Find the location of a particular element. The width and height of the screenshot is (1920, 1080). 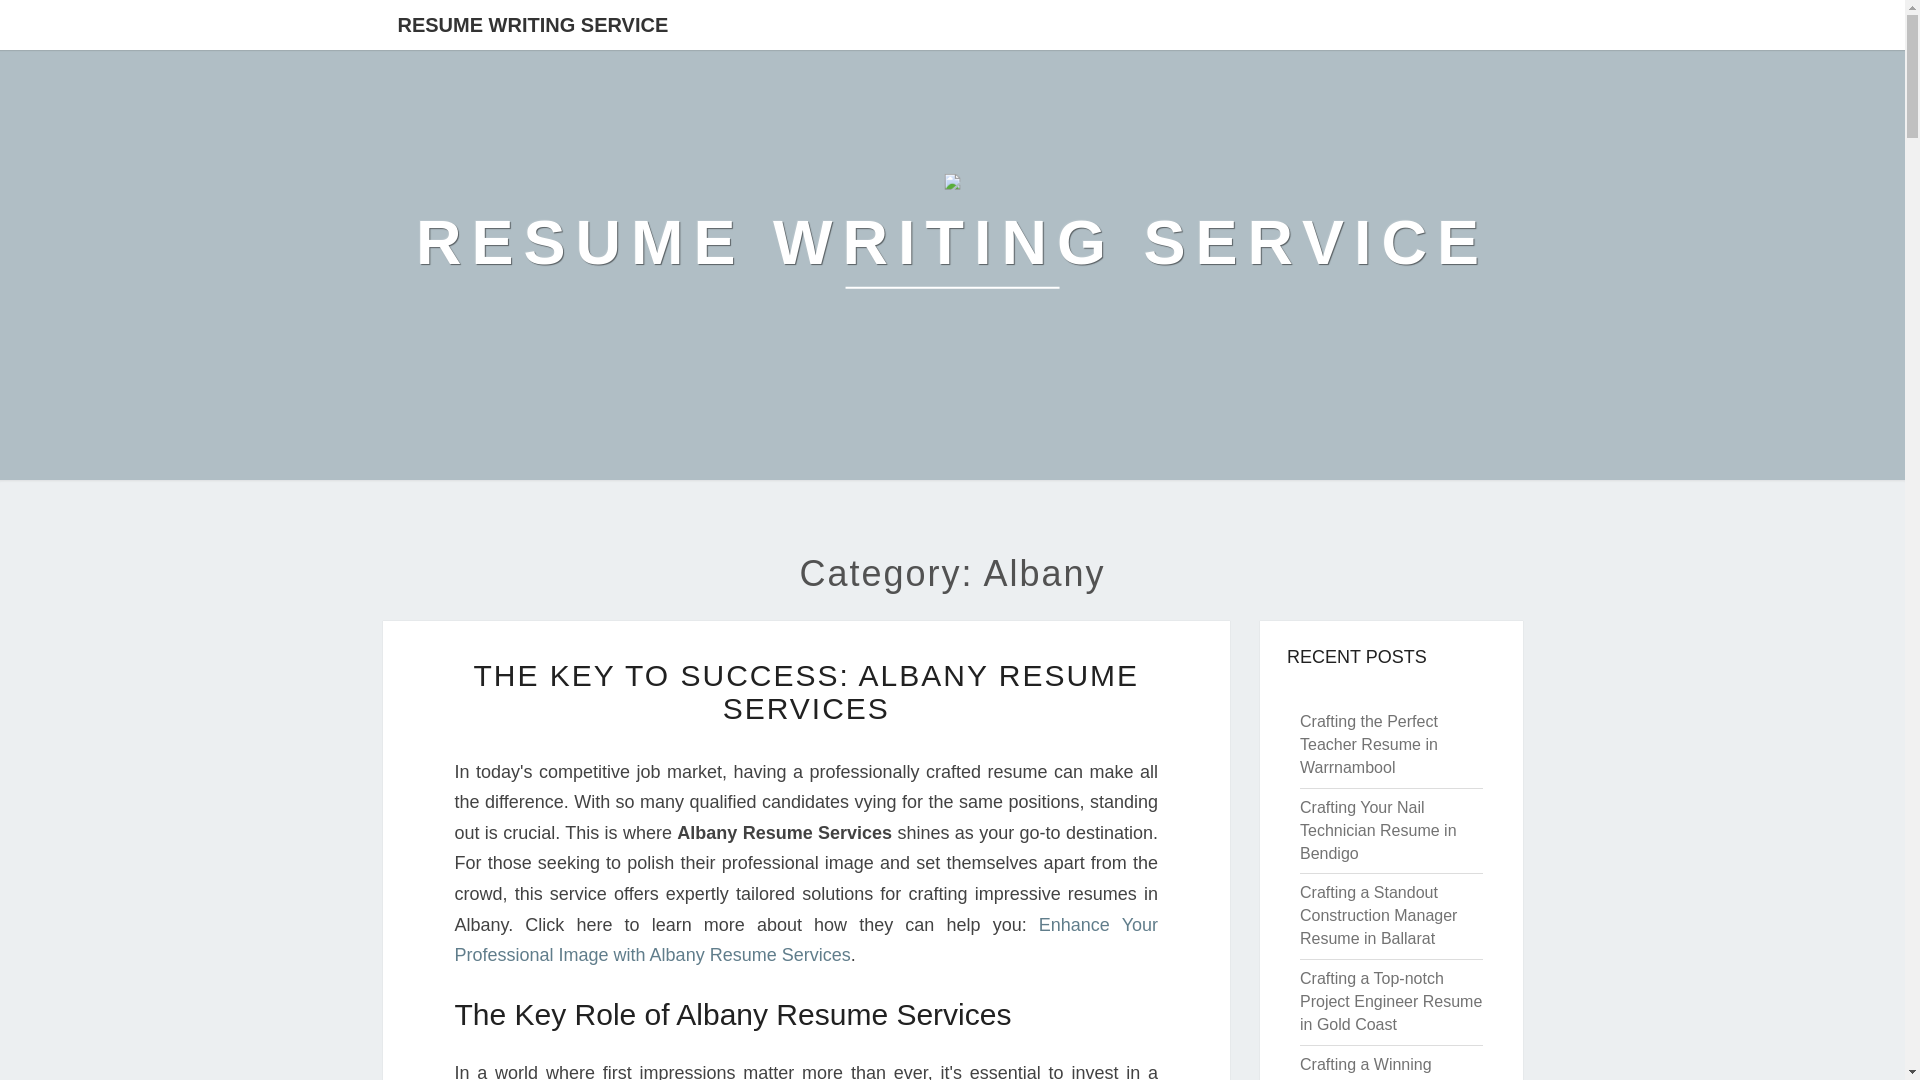

RESUME WRITING SERVICE is located at coordinates (532, 24).